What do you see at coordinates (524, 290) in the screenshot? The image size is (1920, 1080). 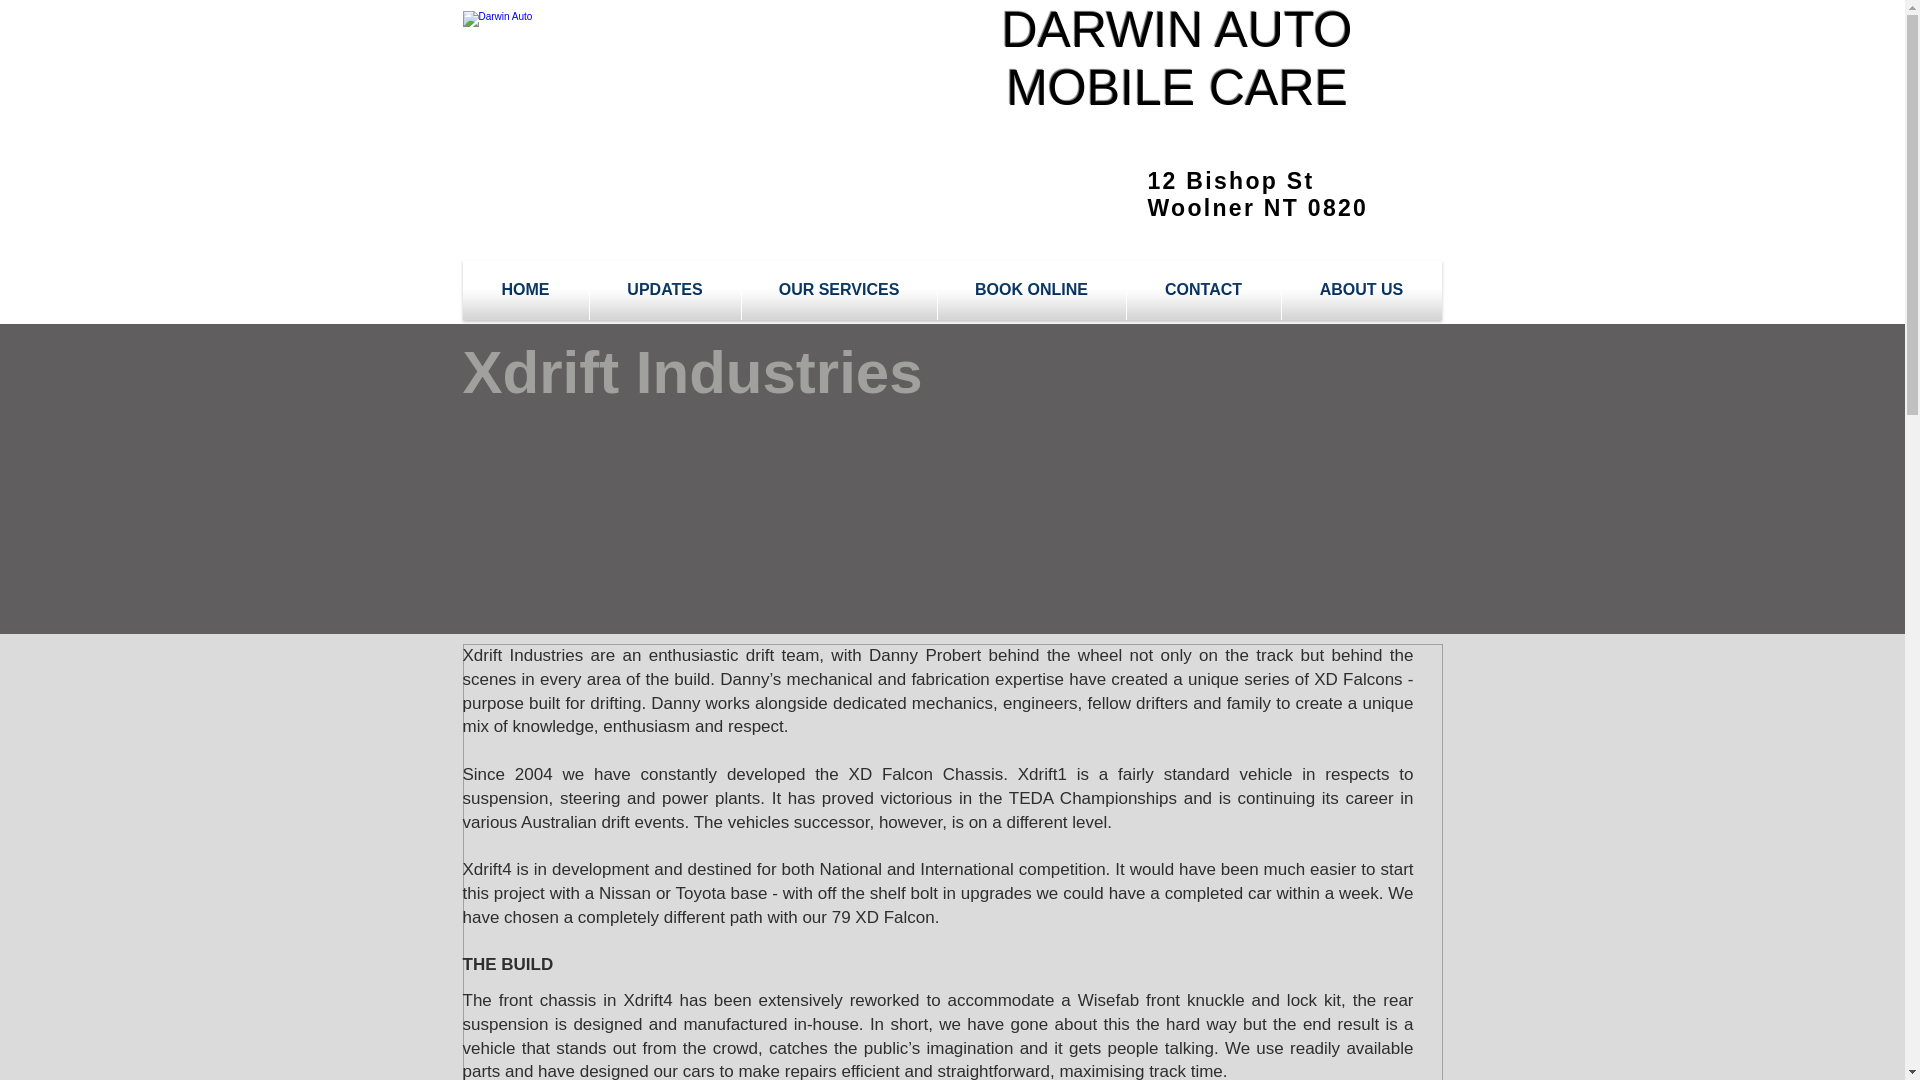 I see `HOME` at bounding box center [524, 290].